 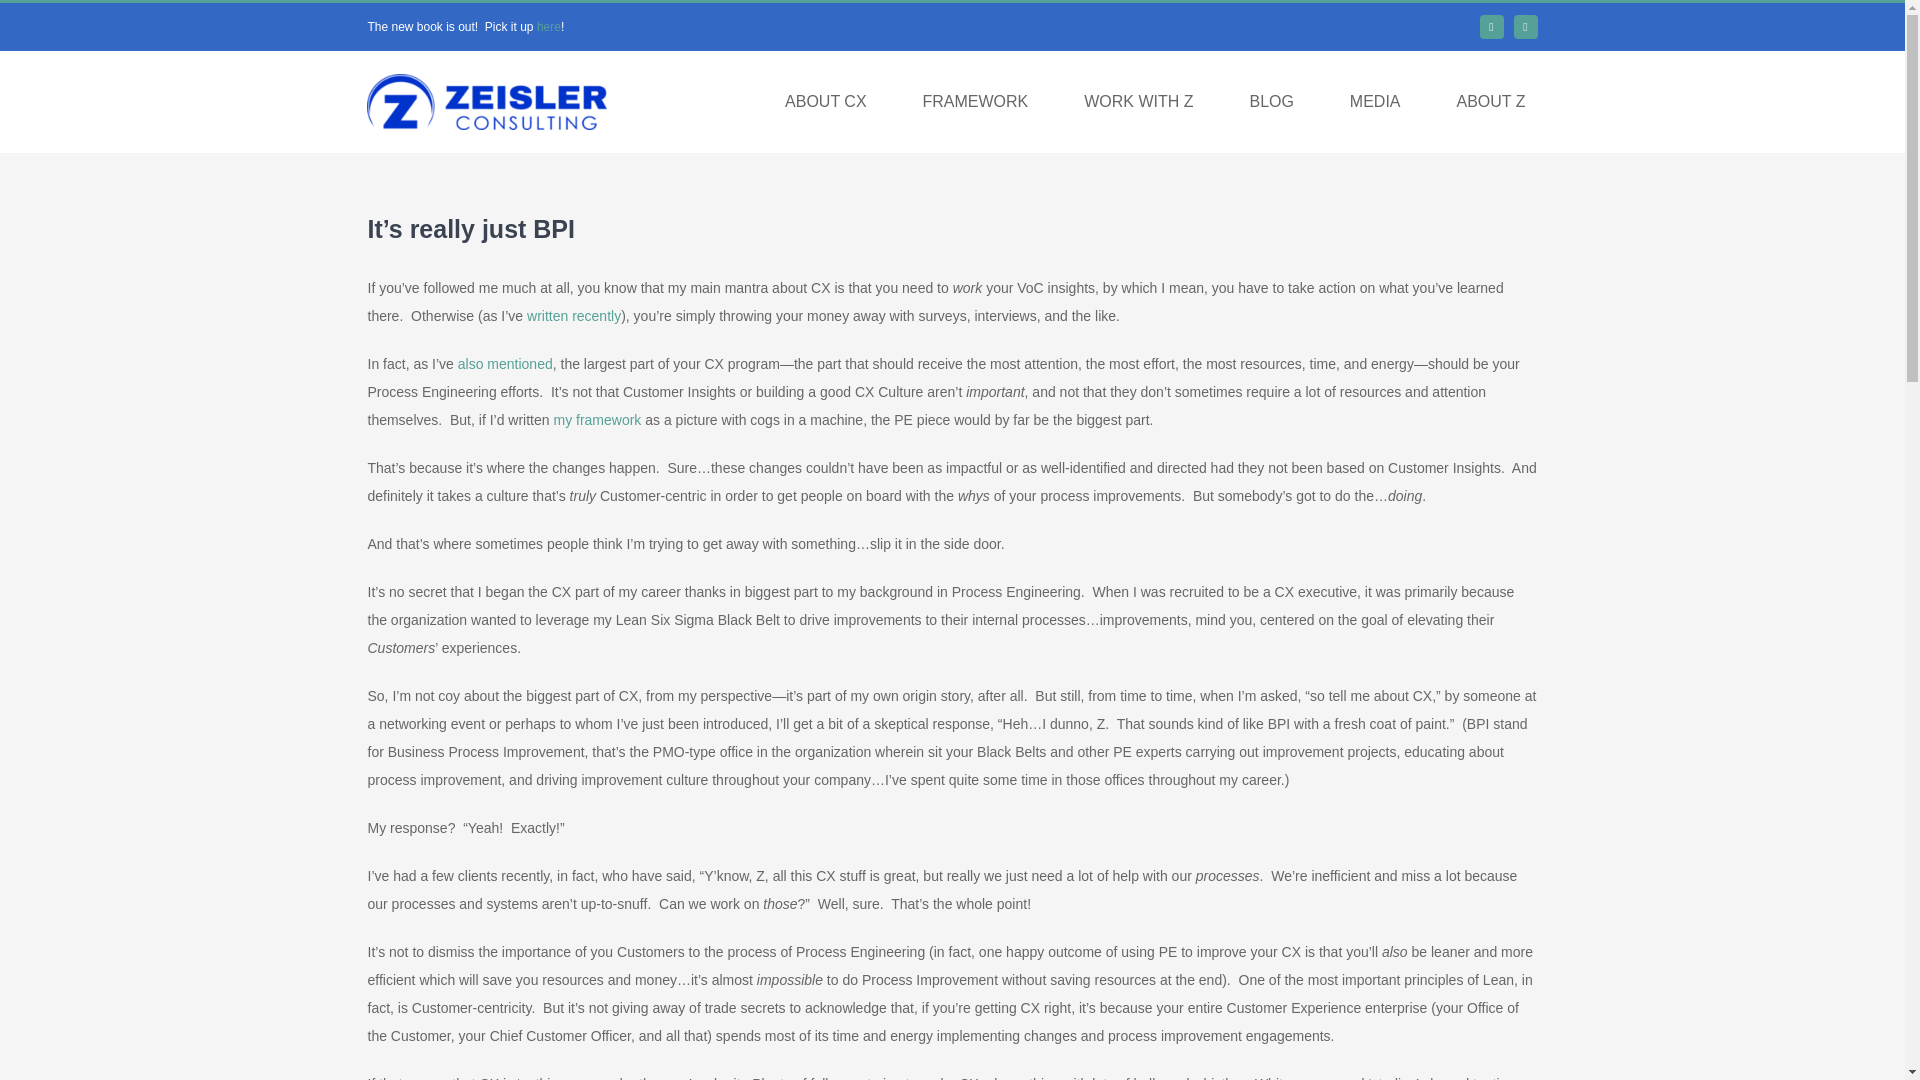 I want to click on FRAMEWORK, so click(x=975, y=102).